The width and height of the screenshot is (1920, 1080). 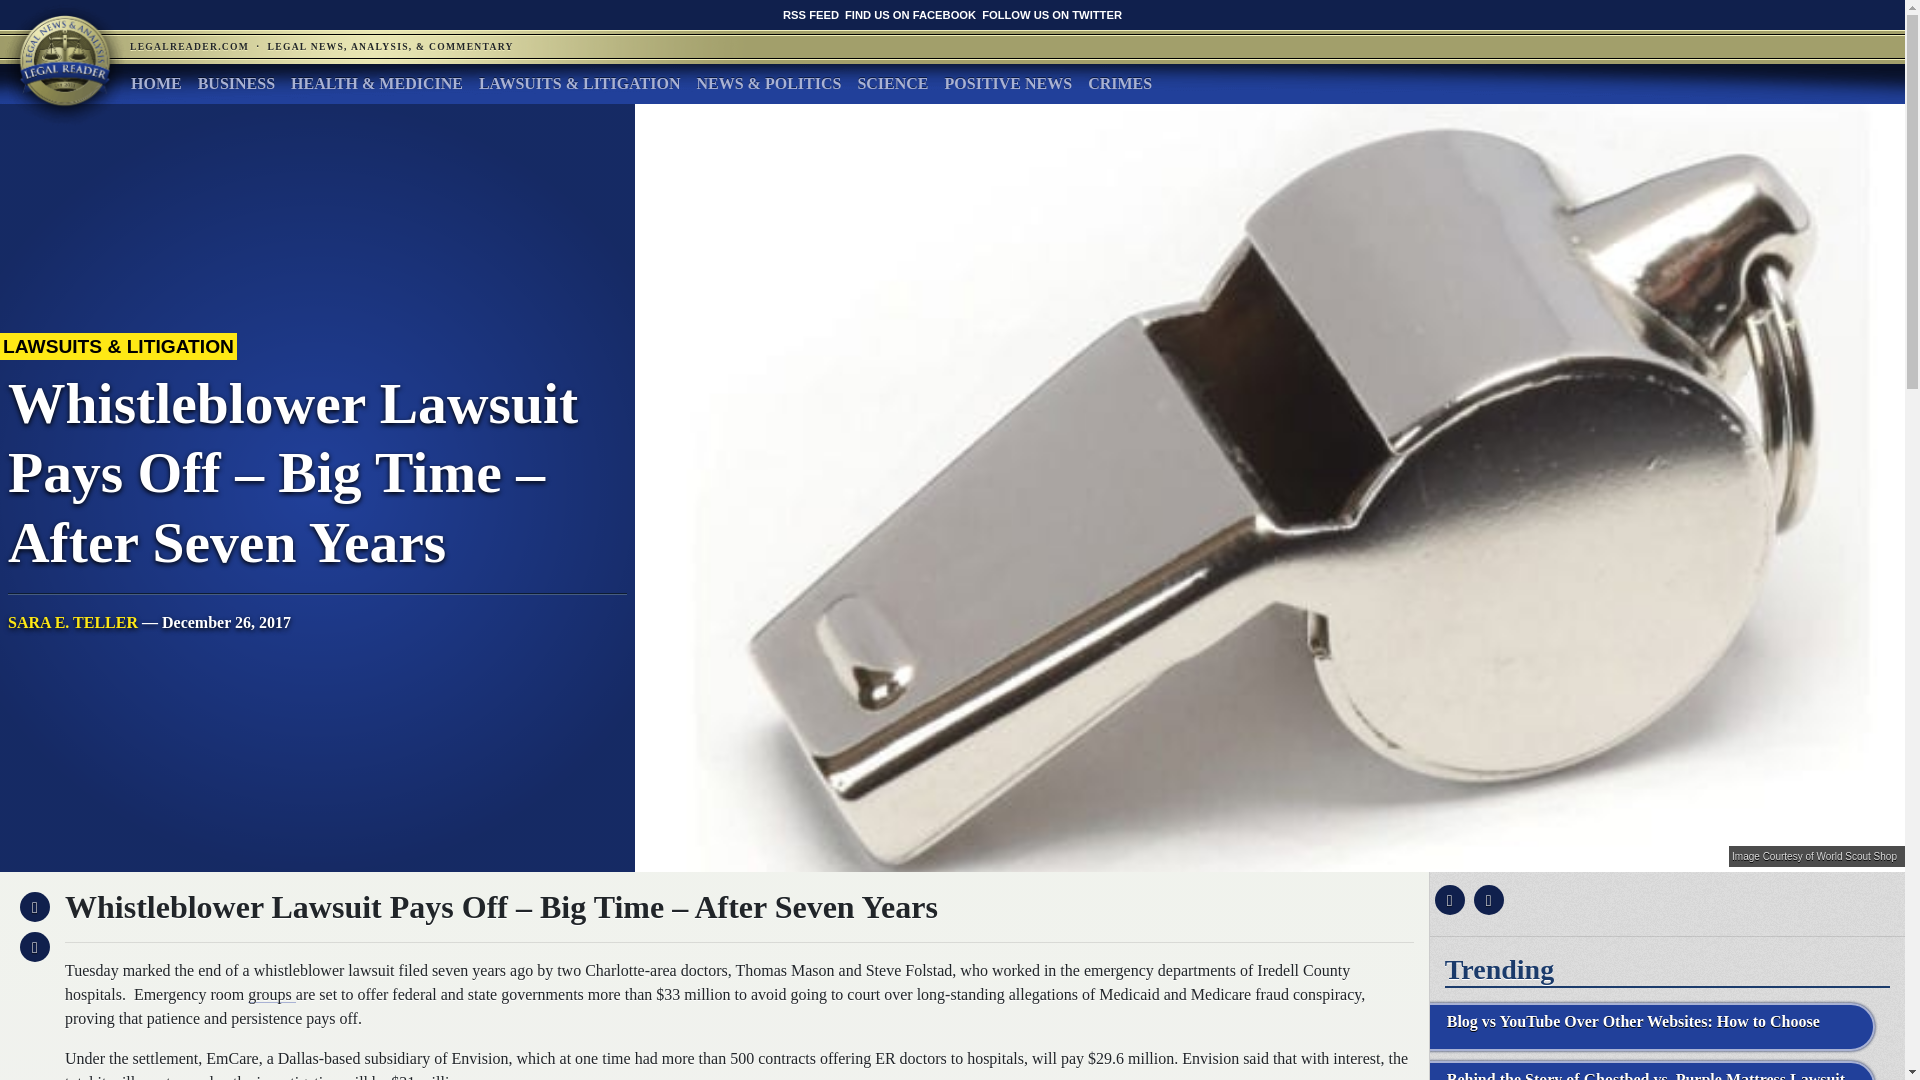 What do you see at coordinates (32, 906) in the screenshot?
I see `Share on facebook` at bounding box center [32, 906].